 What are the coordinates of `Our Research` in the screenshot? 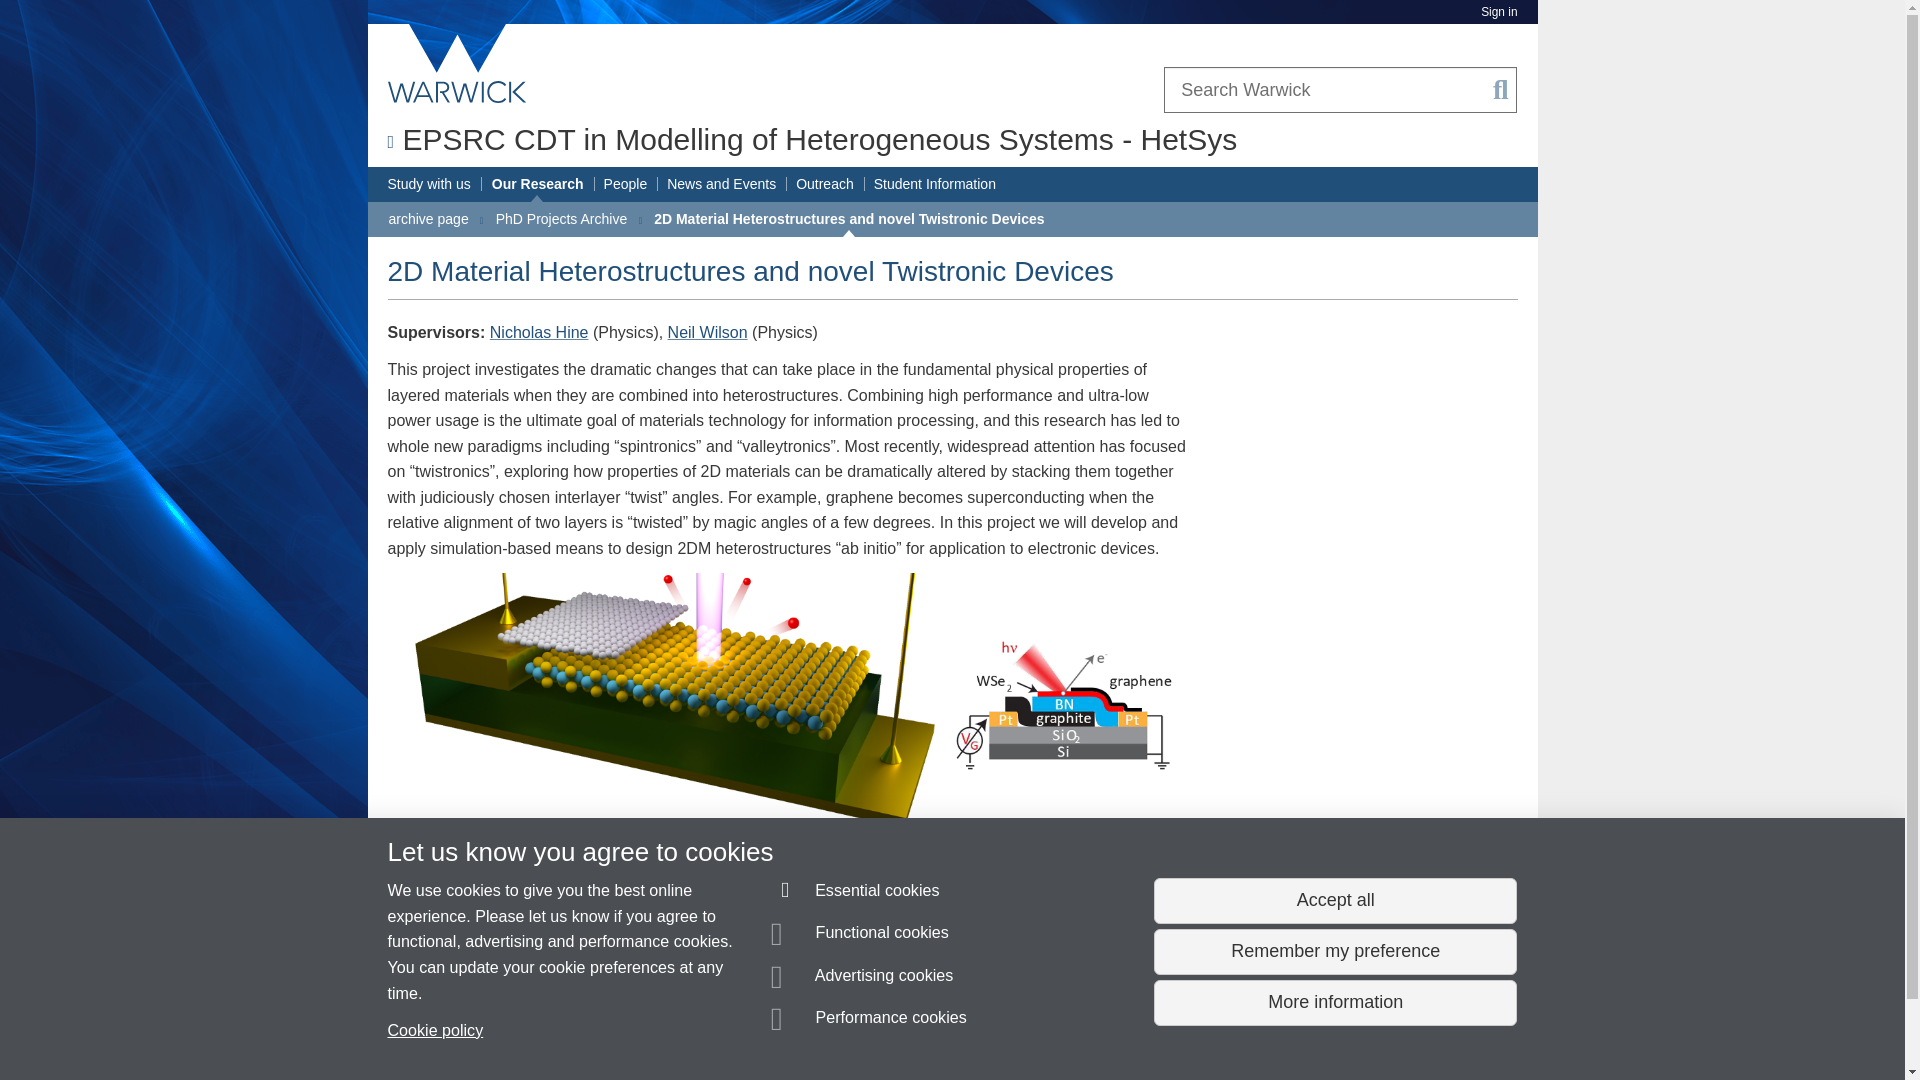 It's located at (537, 184).